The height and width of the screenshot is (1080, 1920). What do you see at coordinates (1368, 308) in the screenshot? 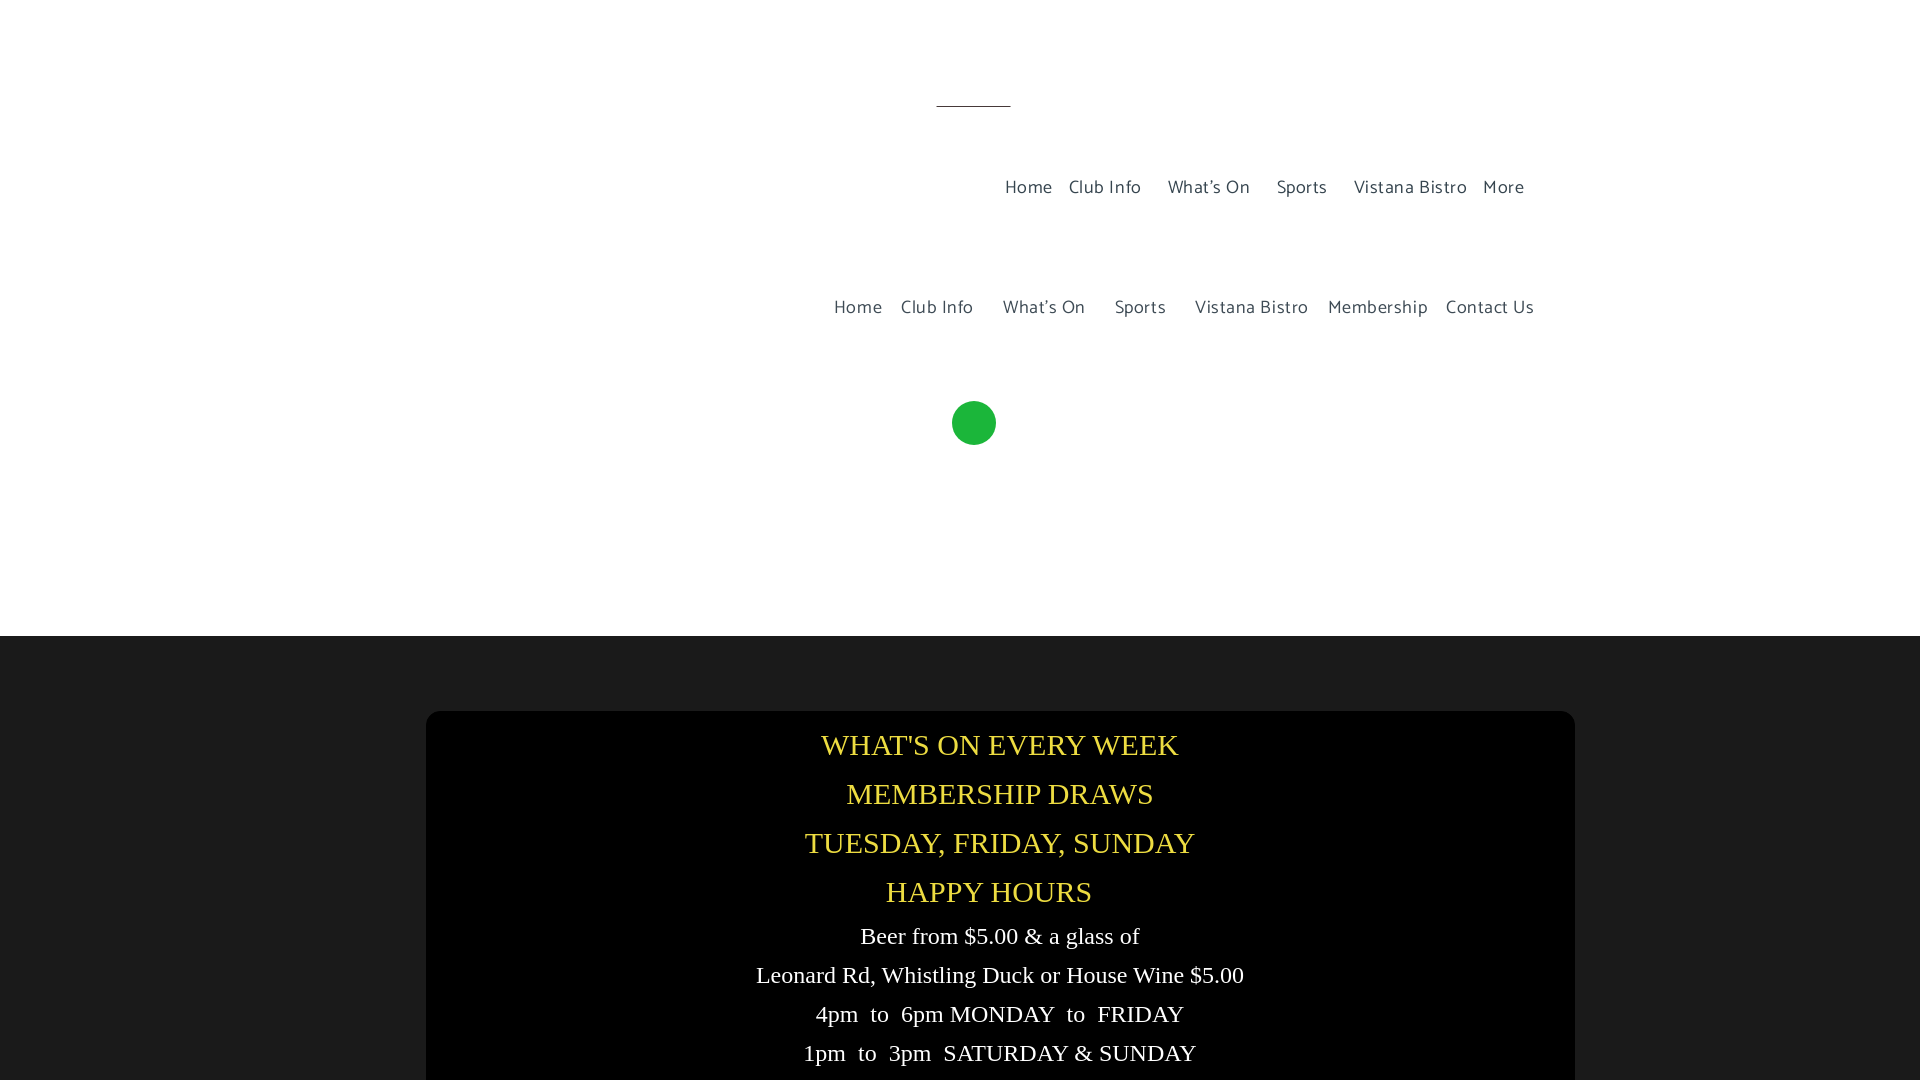
I see `Membership` at bounding box center [1368, 308].